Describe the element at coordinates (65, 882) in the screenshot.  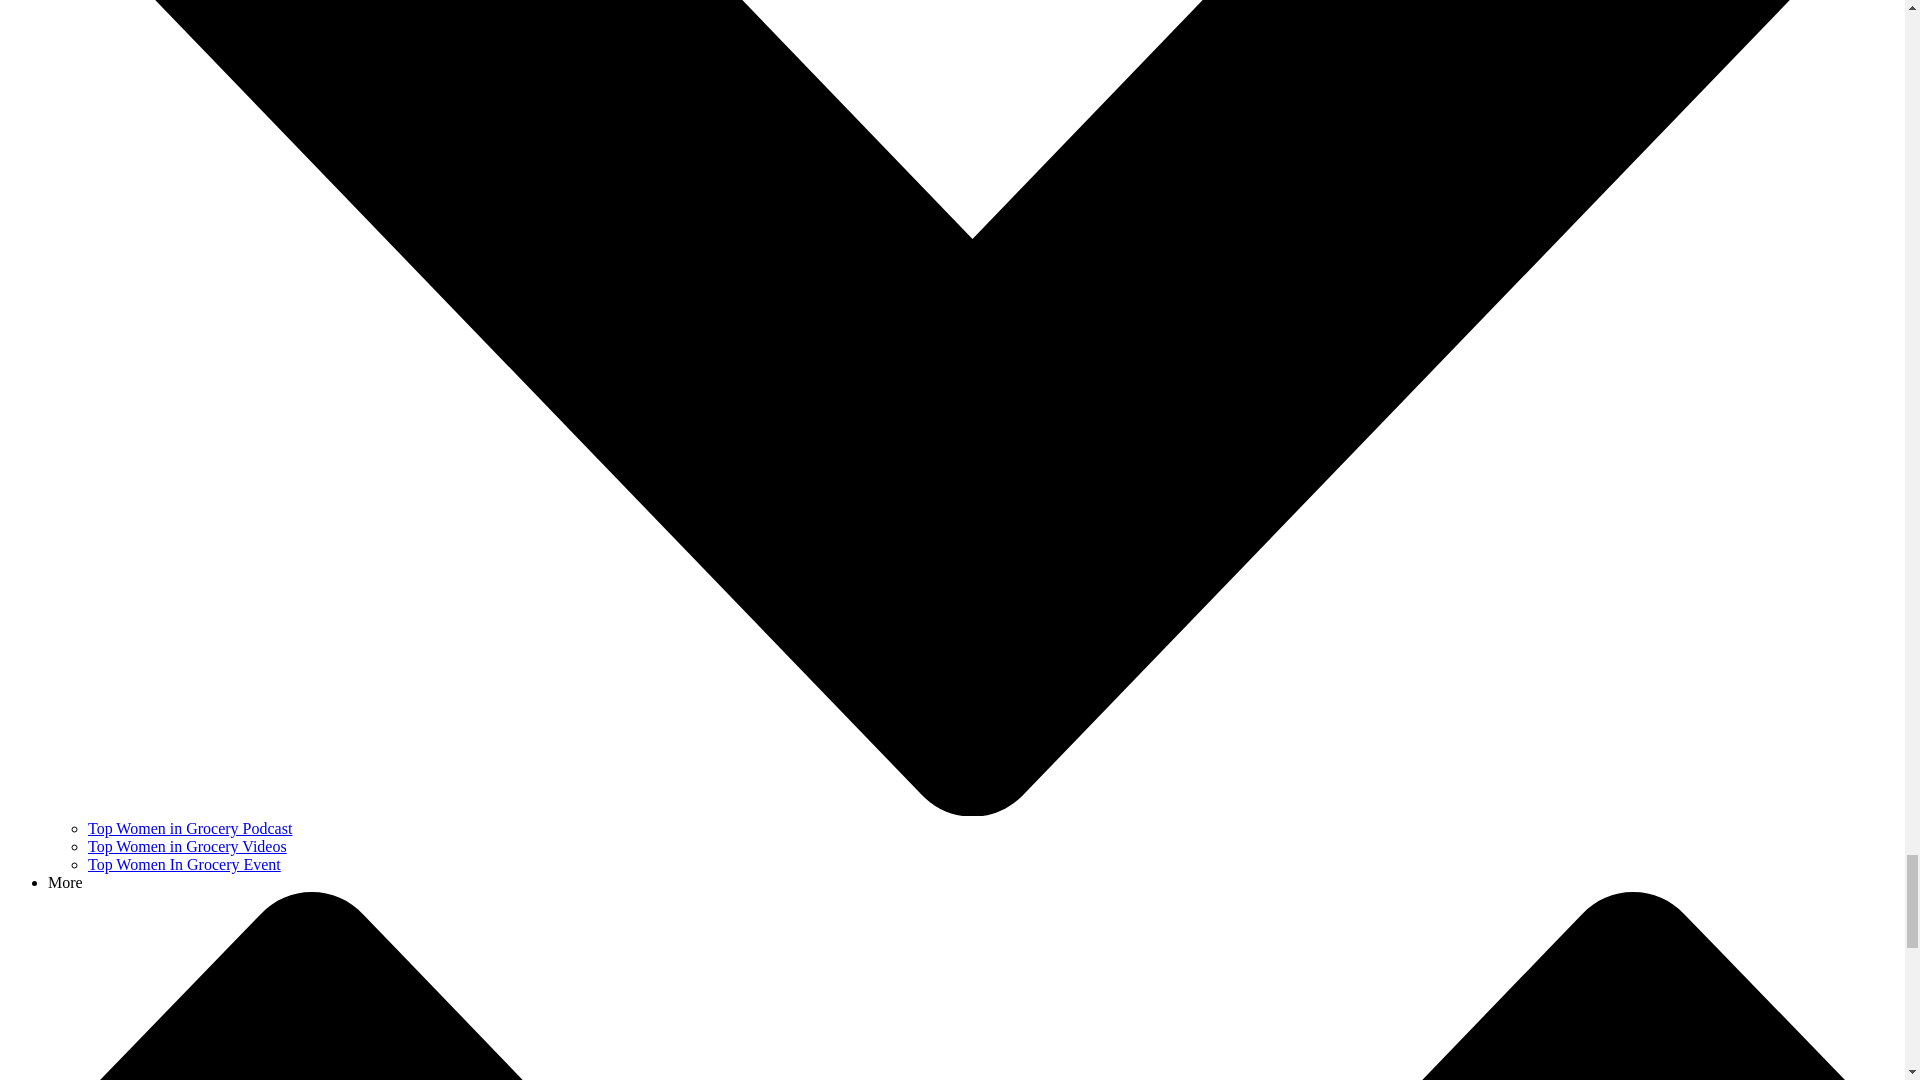
I see `More` at that location.